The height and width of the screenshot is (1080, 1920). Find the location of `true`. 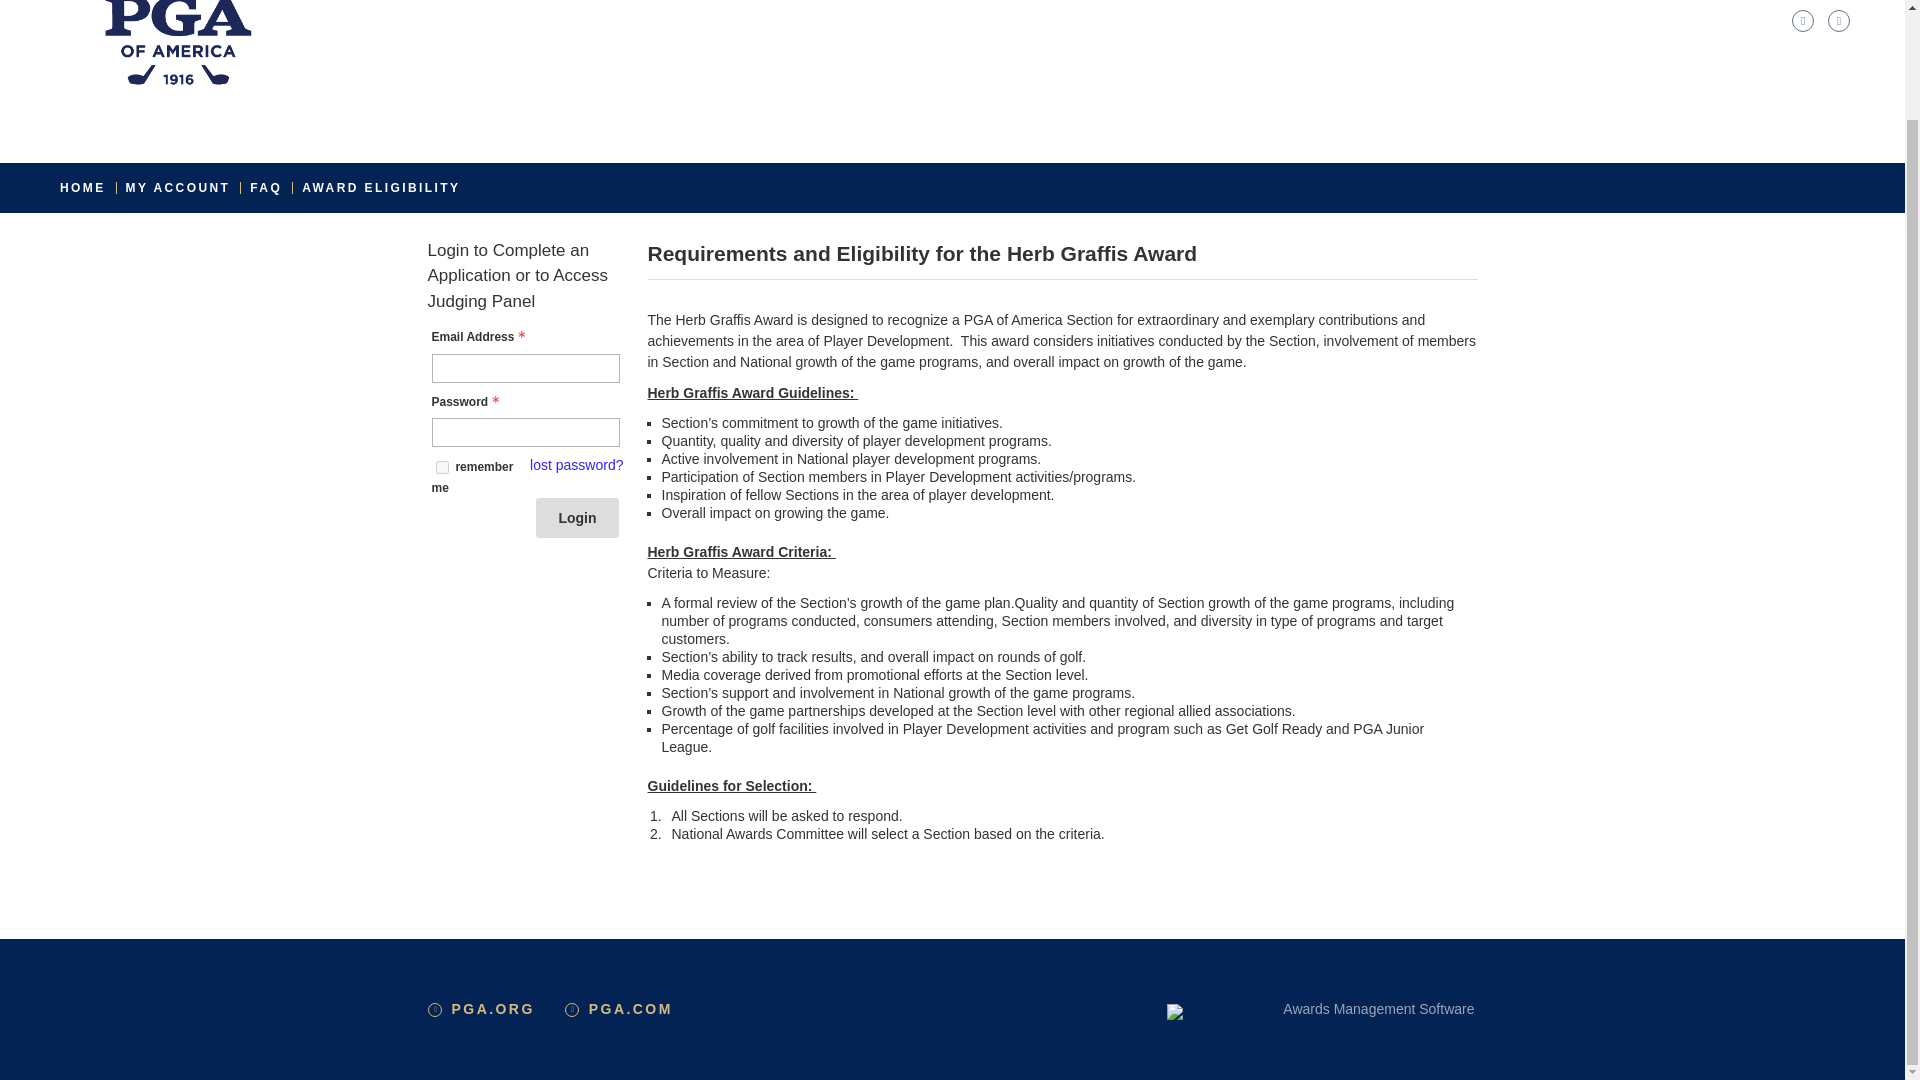

true is located at coordinates (442, 468).